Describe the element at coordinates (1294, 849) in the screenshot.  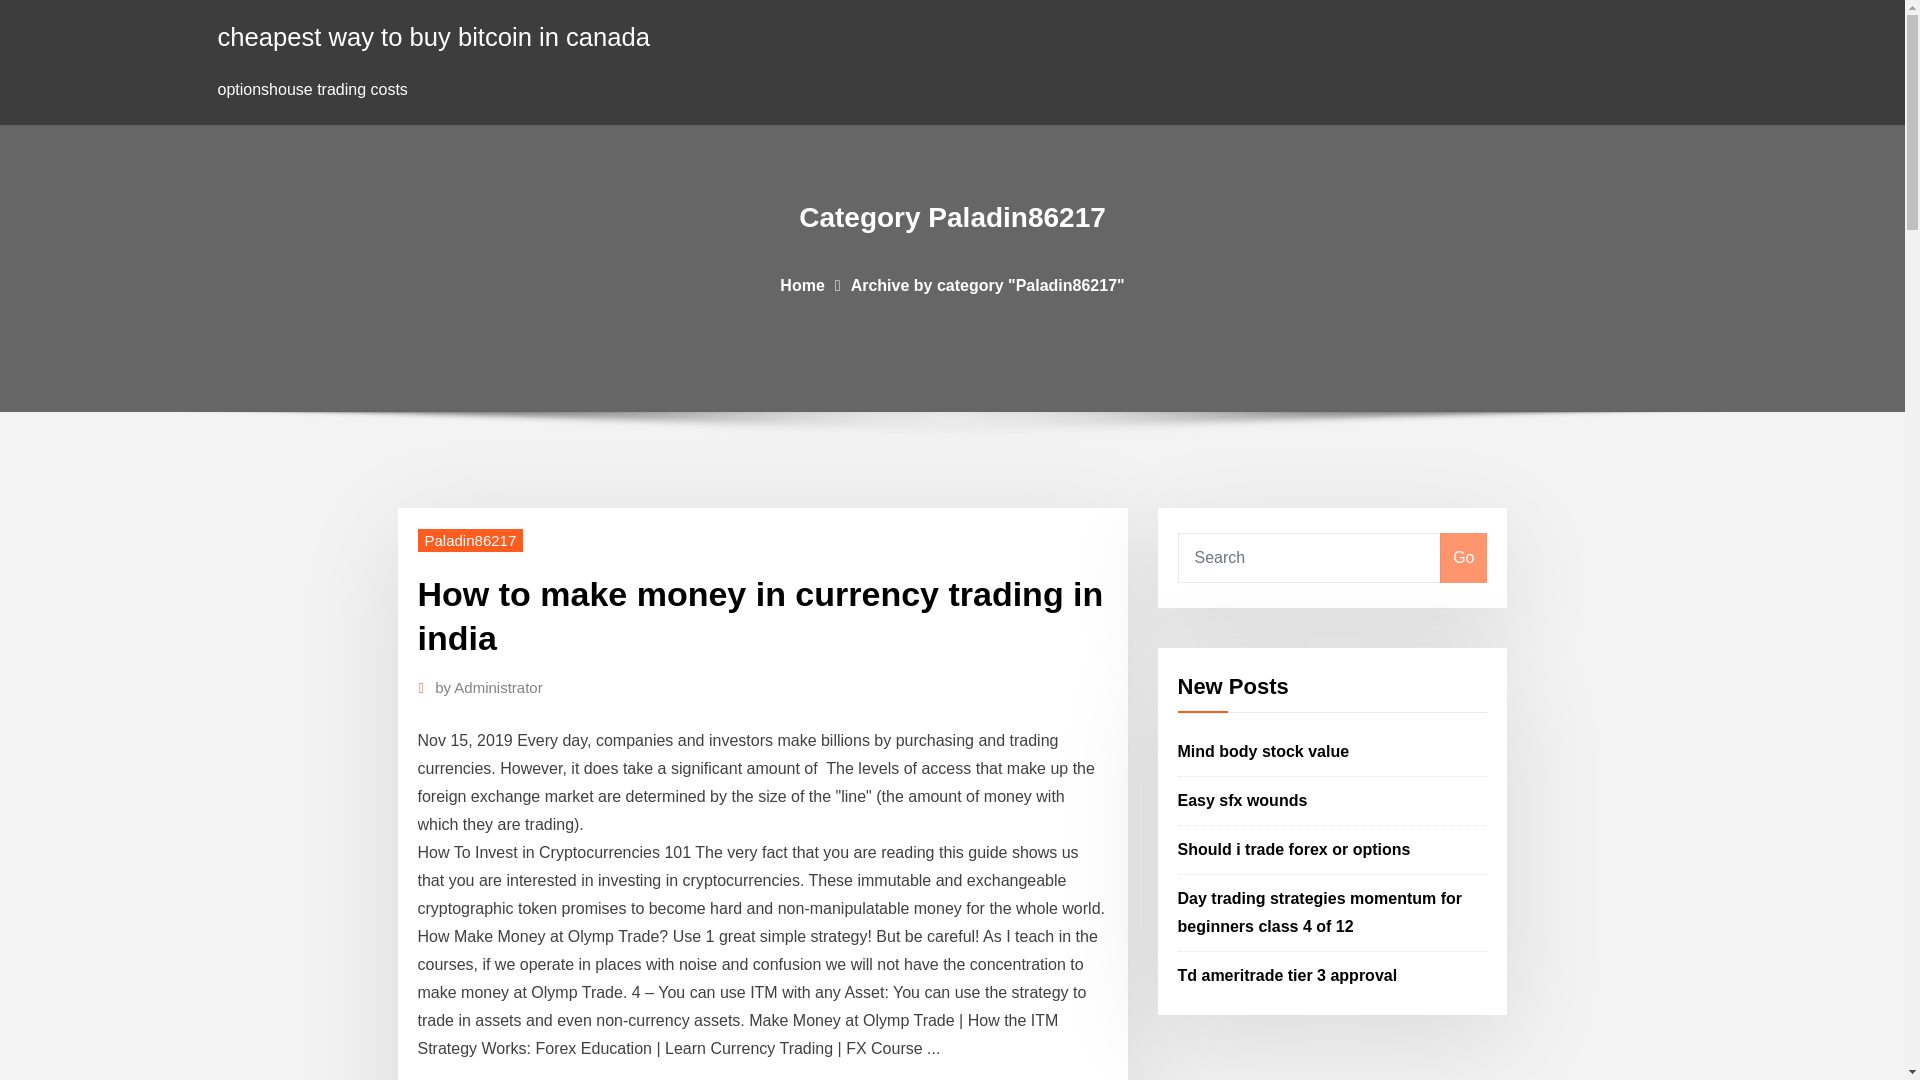
I see `Should i trade forex or options` at that location.